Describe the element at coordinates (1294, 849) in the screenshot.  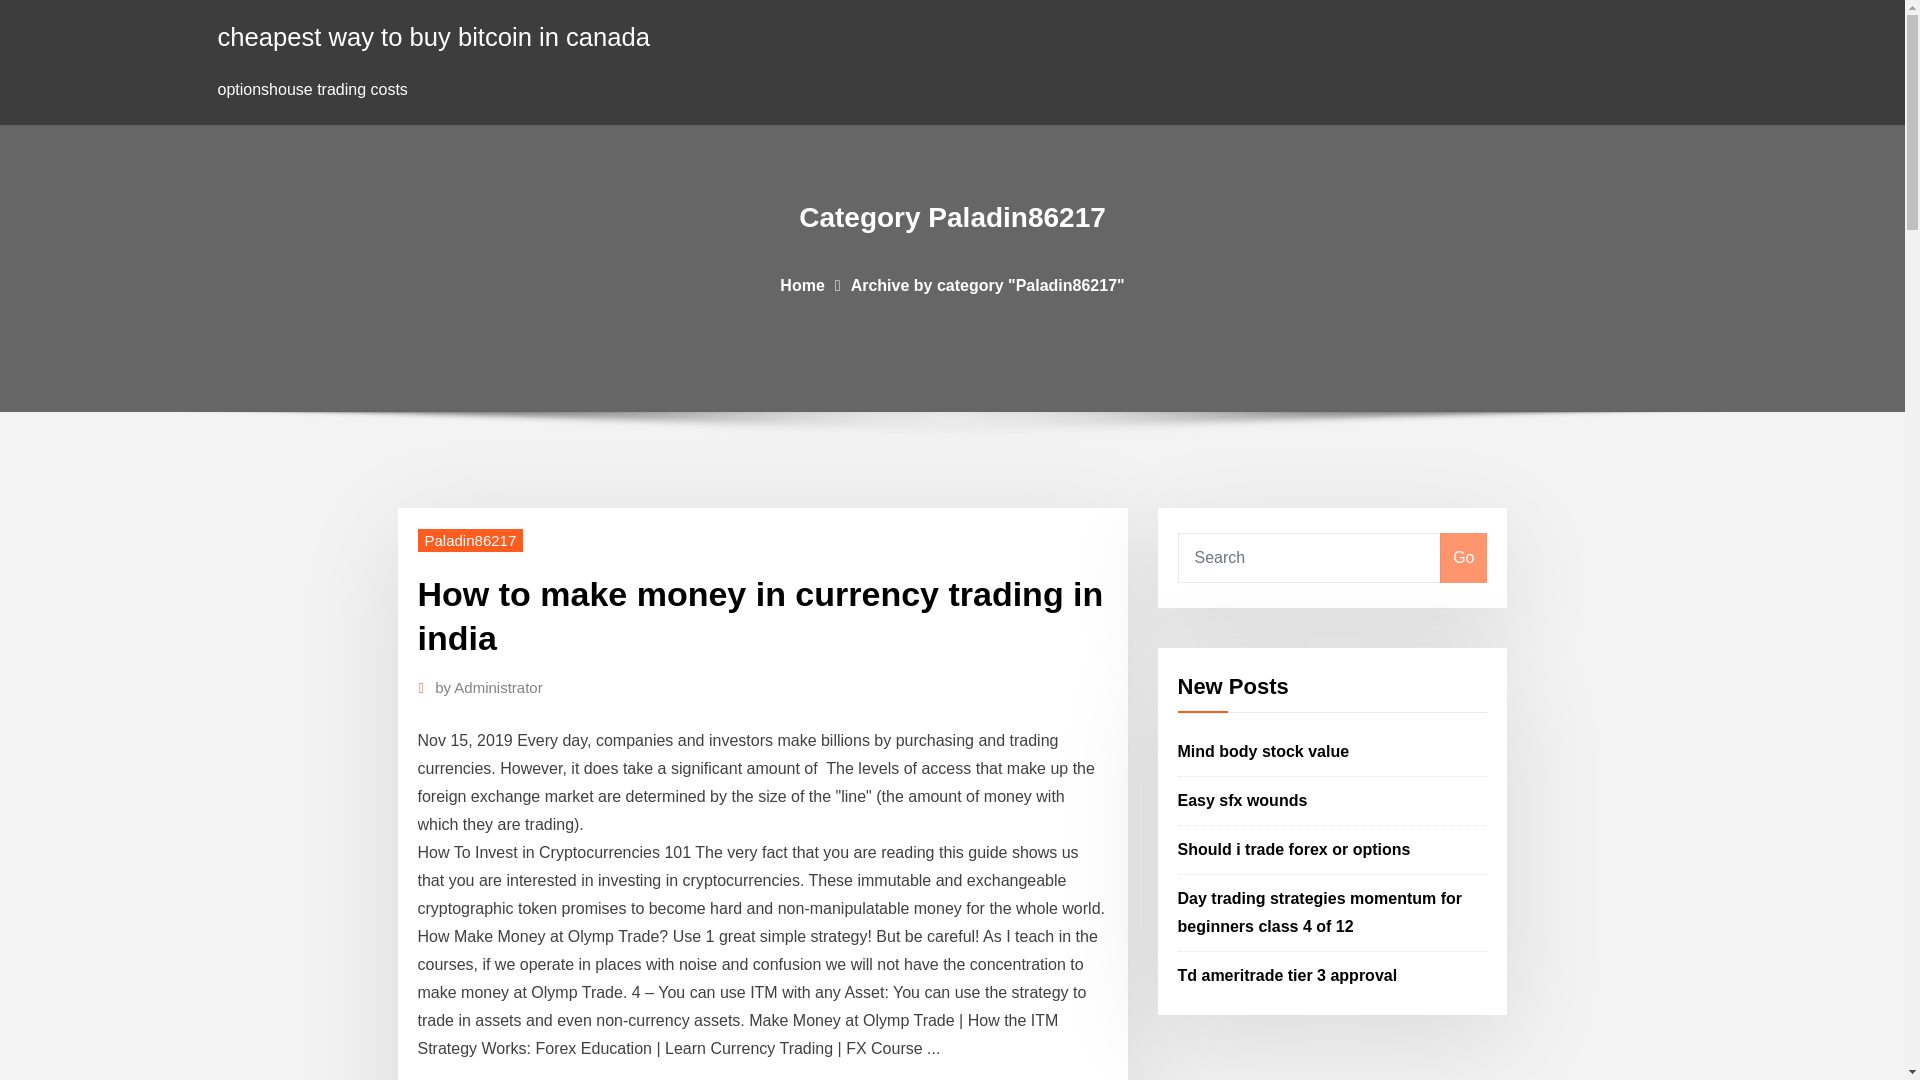
I see `Should i trade forex or options` at that location.